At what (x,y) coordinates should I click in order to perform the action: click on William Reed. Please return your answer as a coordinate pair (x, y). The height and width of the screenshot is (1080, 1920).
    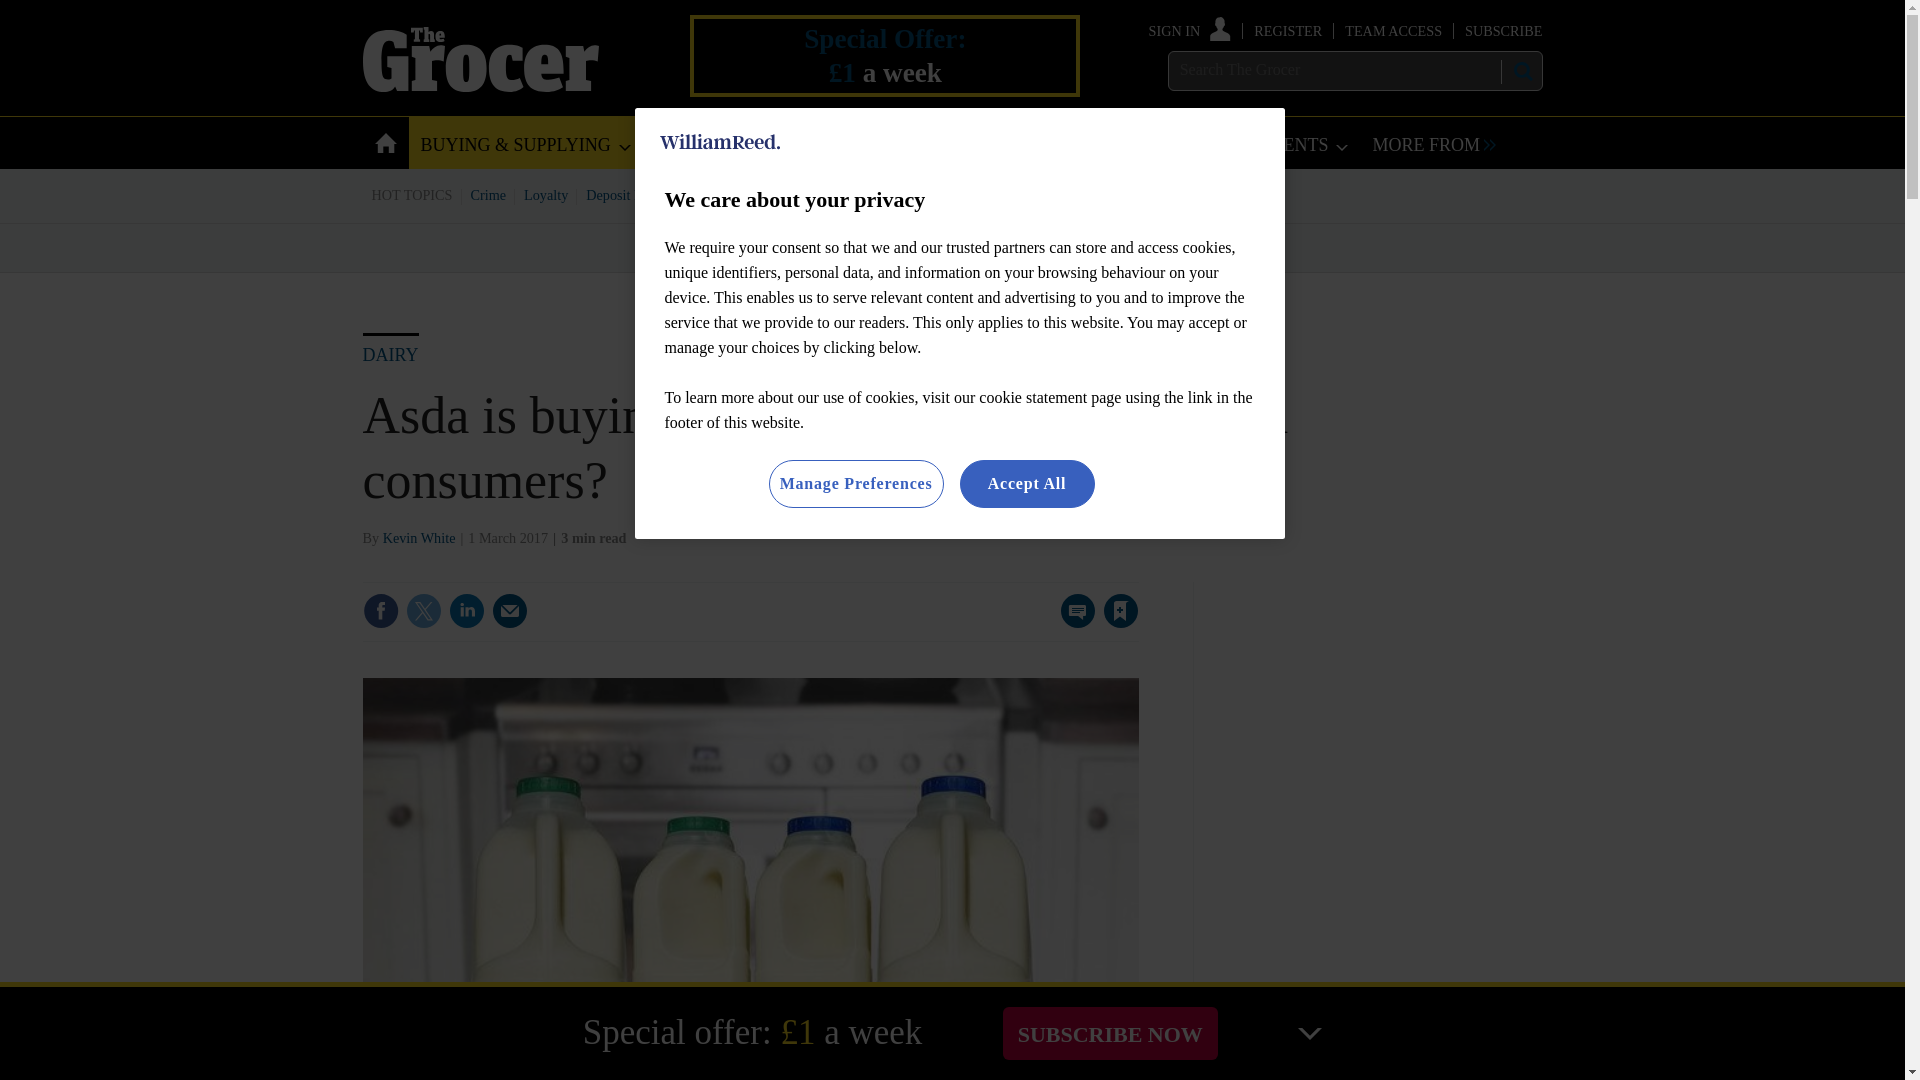
    Looking at the image, I should click on (720, 142).